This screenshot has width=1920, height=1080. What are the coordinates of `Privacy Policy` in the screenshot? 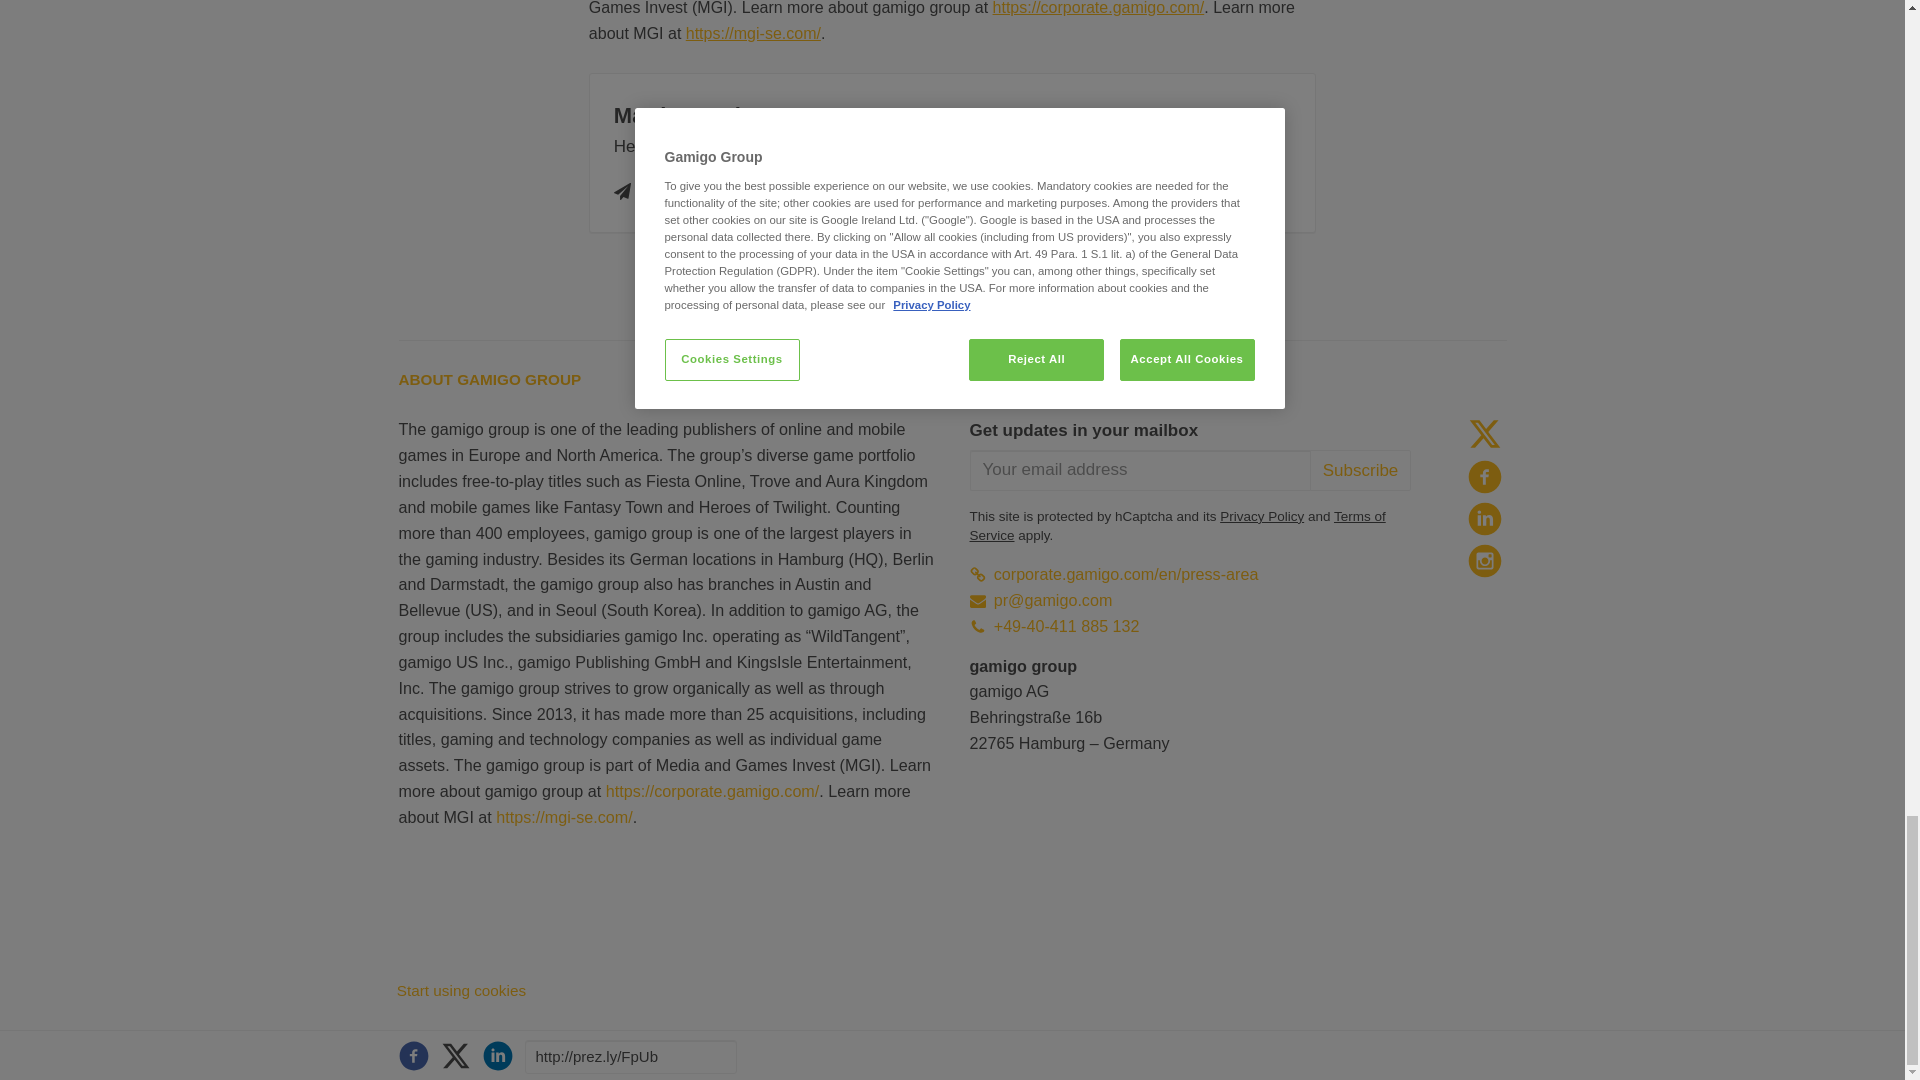 It's located at (1261, 516).